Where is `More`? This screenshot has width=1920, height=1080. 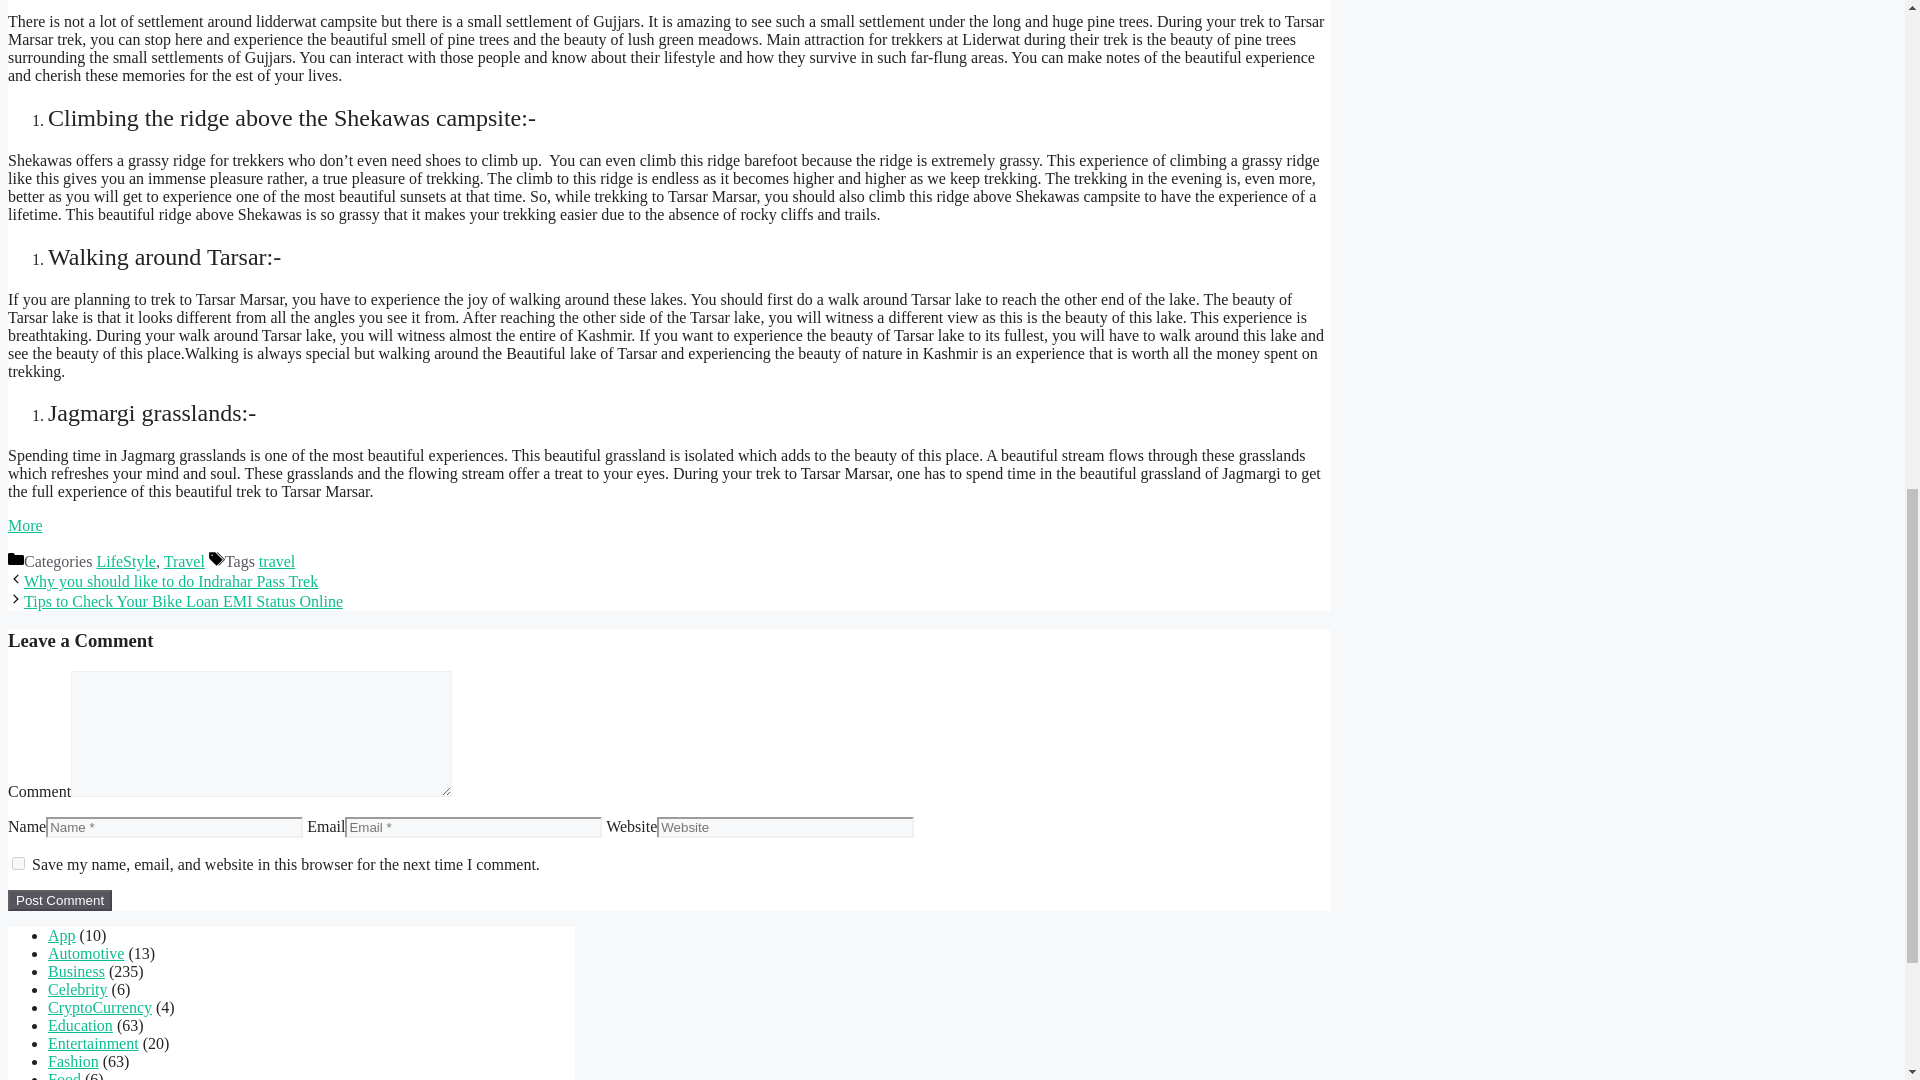 More is located at coordinates (24, 525).